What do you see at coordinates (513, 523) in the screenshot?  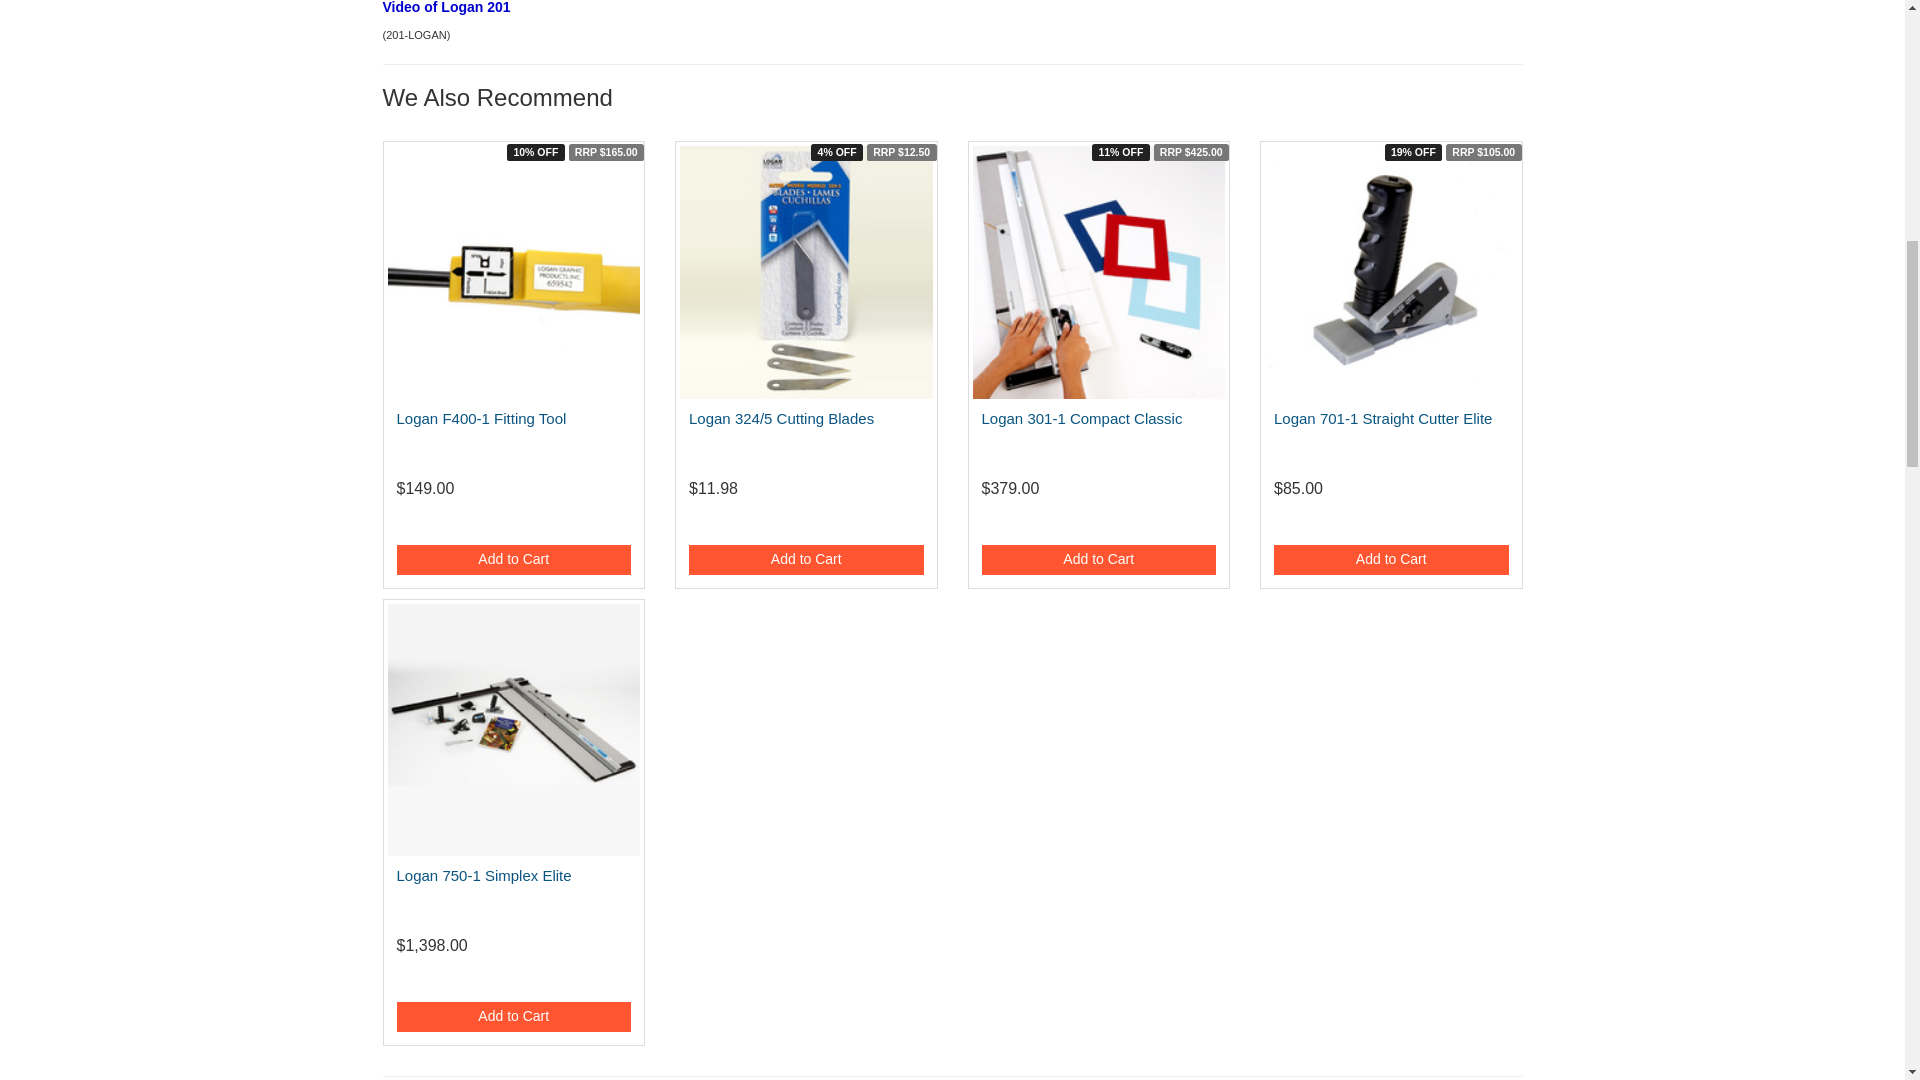 I see `PayPal Message 2` at bounding box center [513, 523].